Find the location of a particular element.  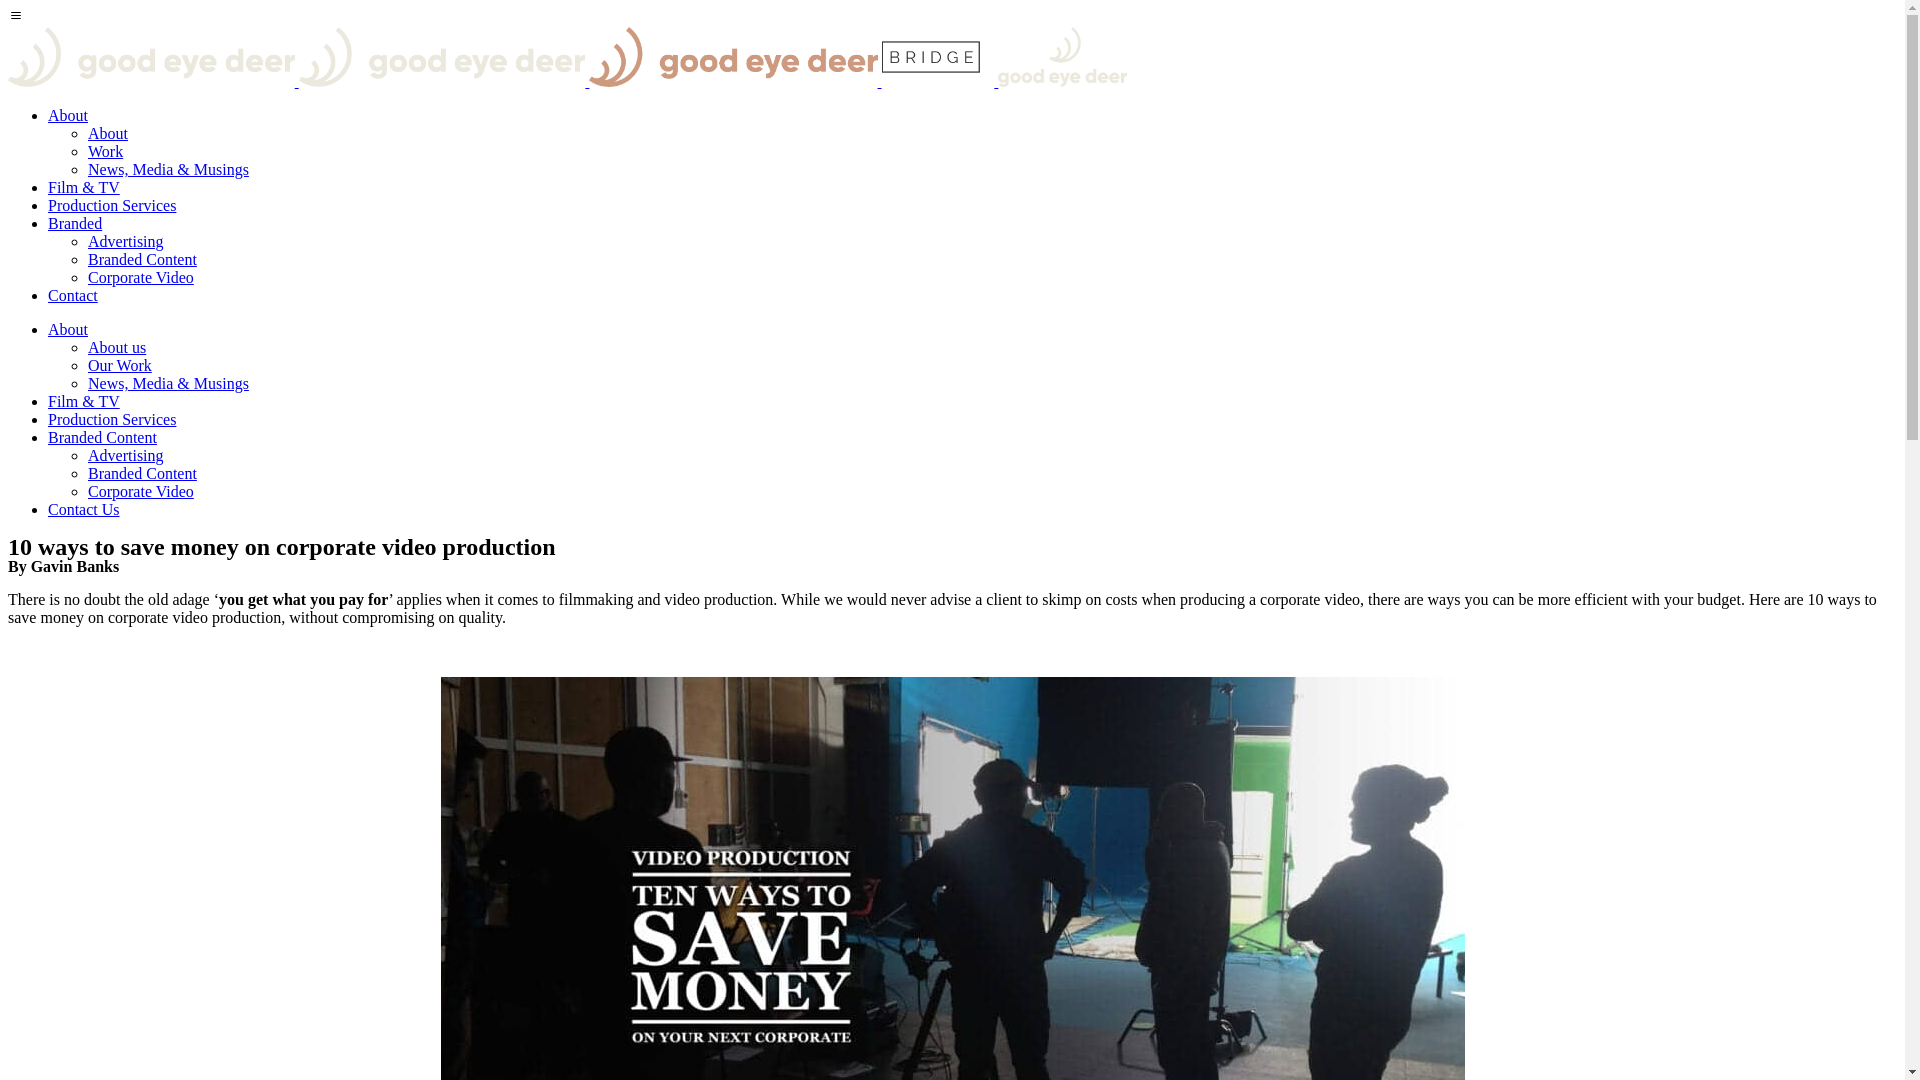

Production Services is located at coordinates (112, 206).